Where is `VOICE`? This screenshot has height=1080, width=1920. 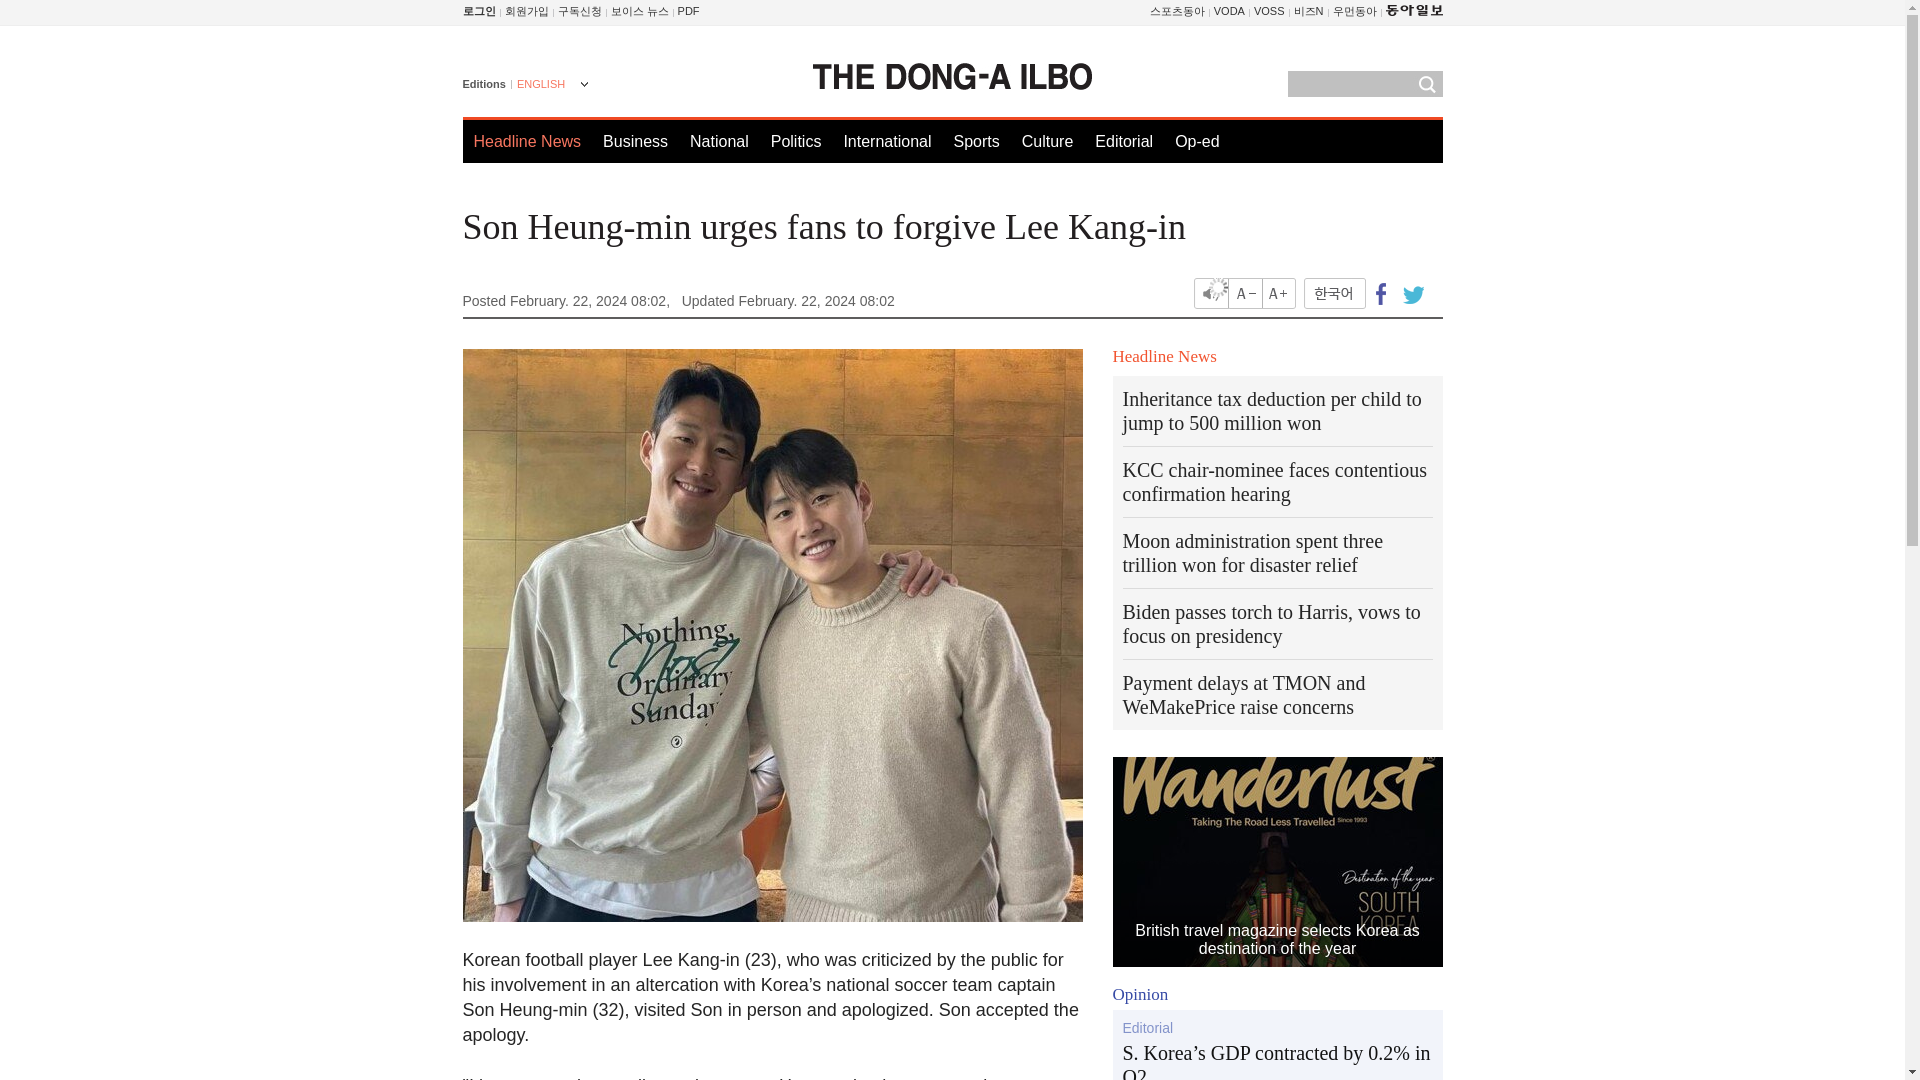
VOICE is located at coordinates (639, 11).